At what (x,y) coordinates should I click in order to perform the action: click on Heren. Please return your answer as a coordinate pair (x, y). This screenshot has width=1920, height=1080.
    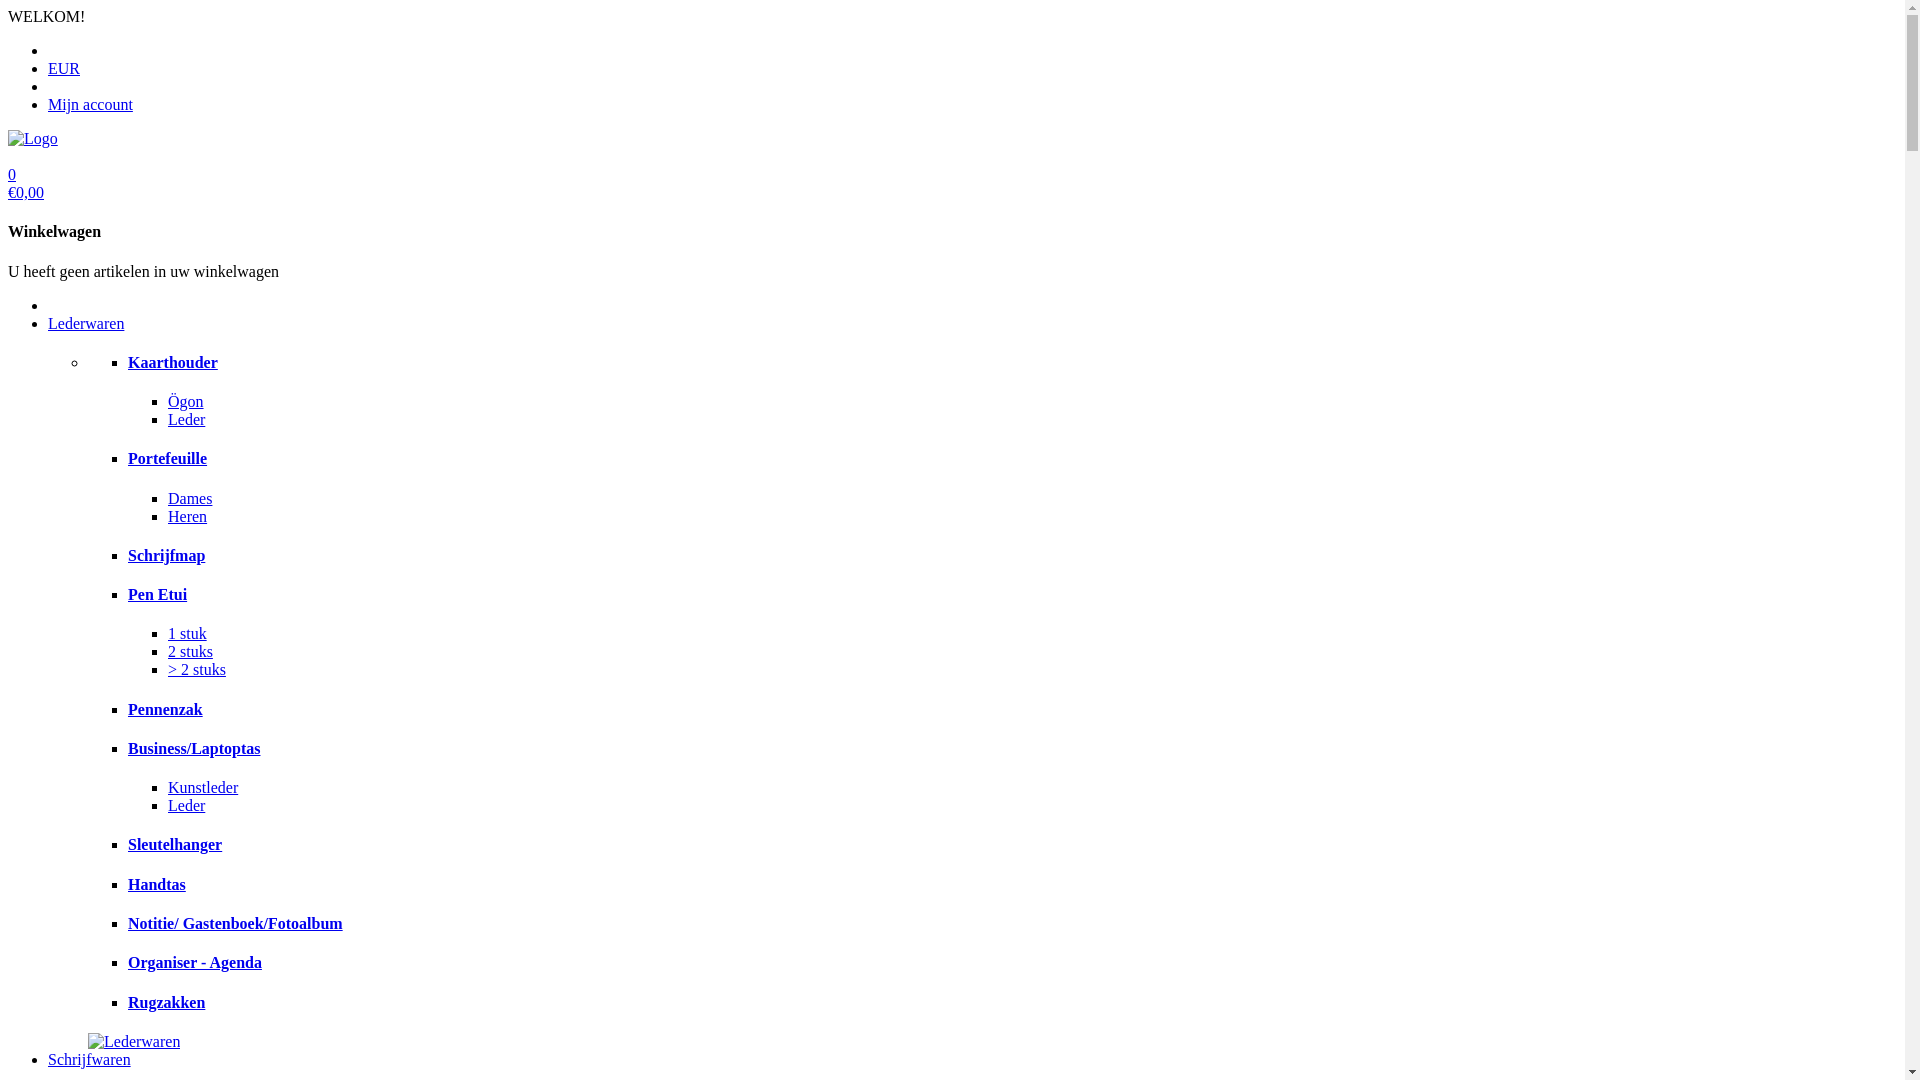
    Looking at the image, I should click on (188, 516).